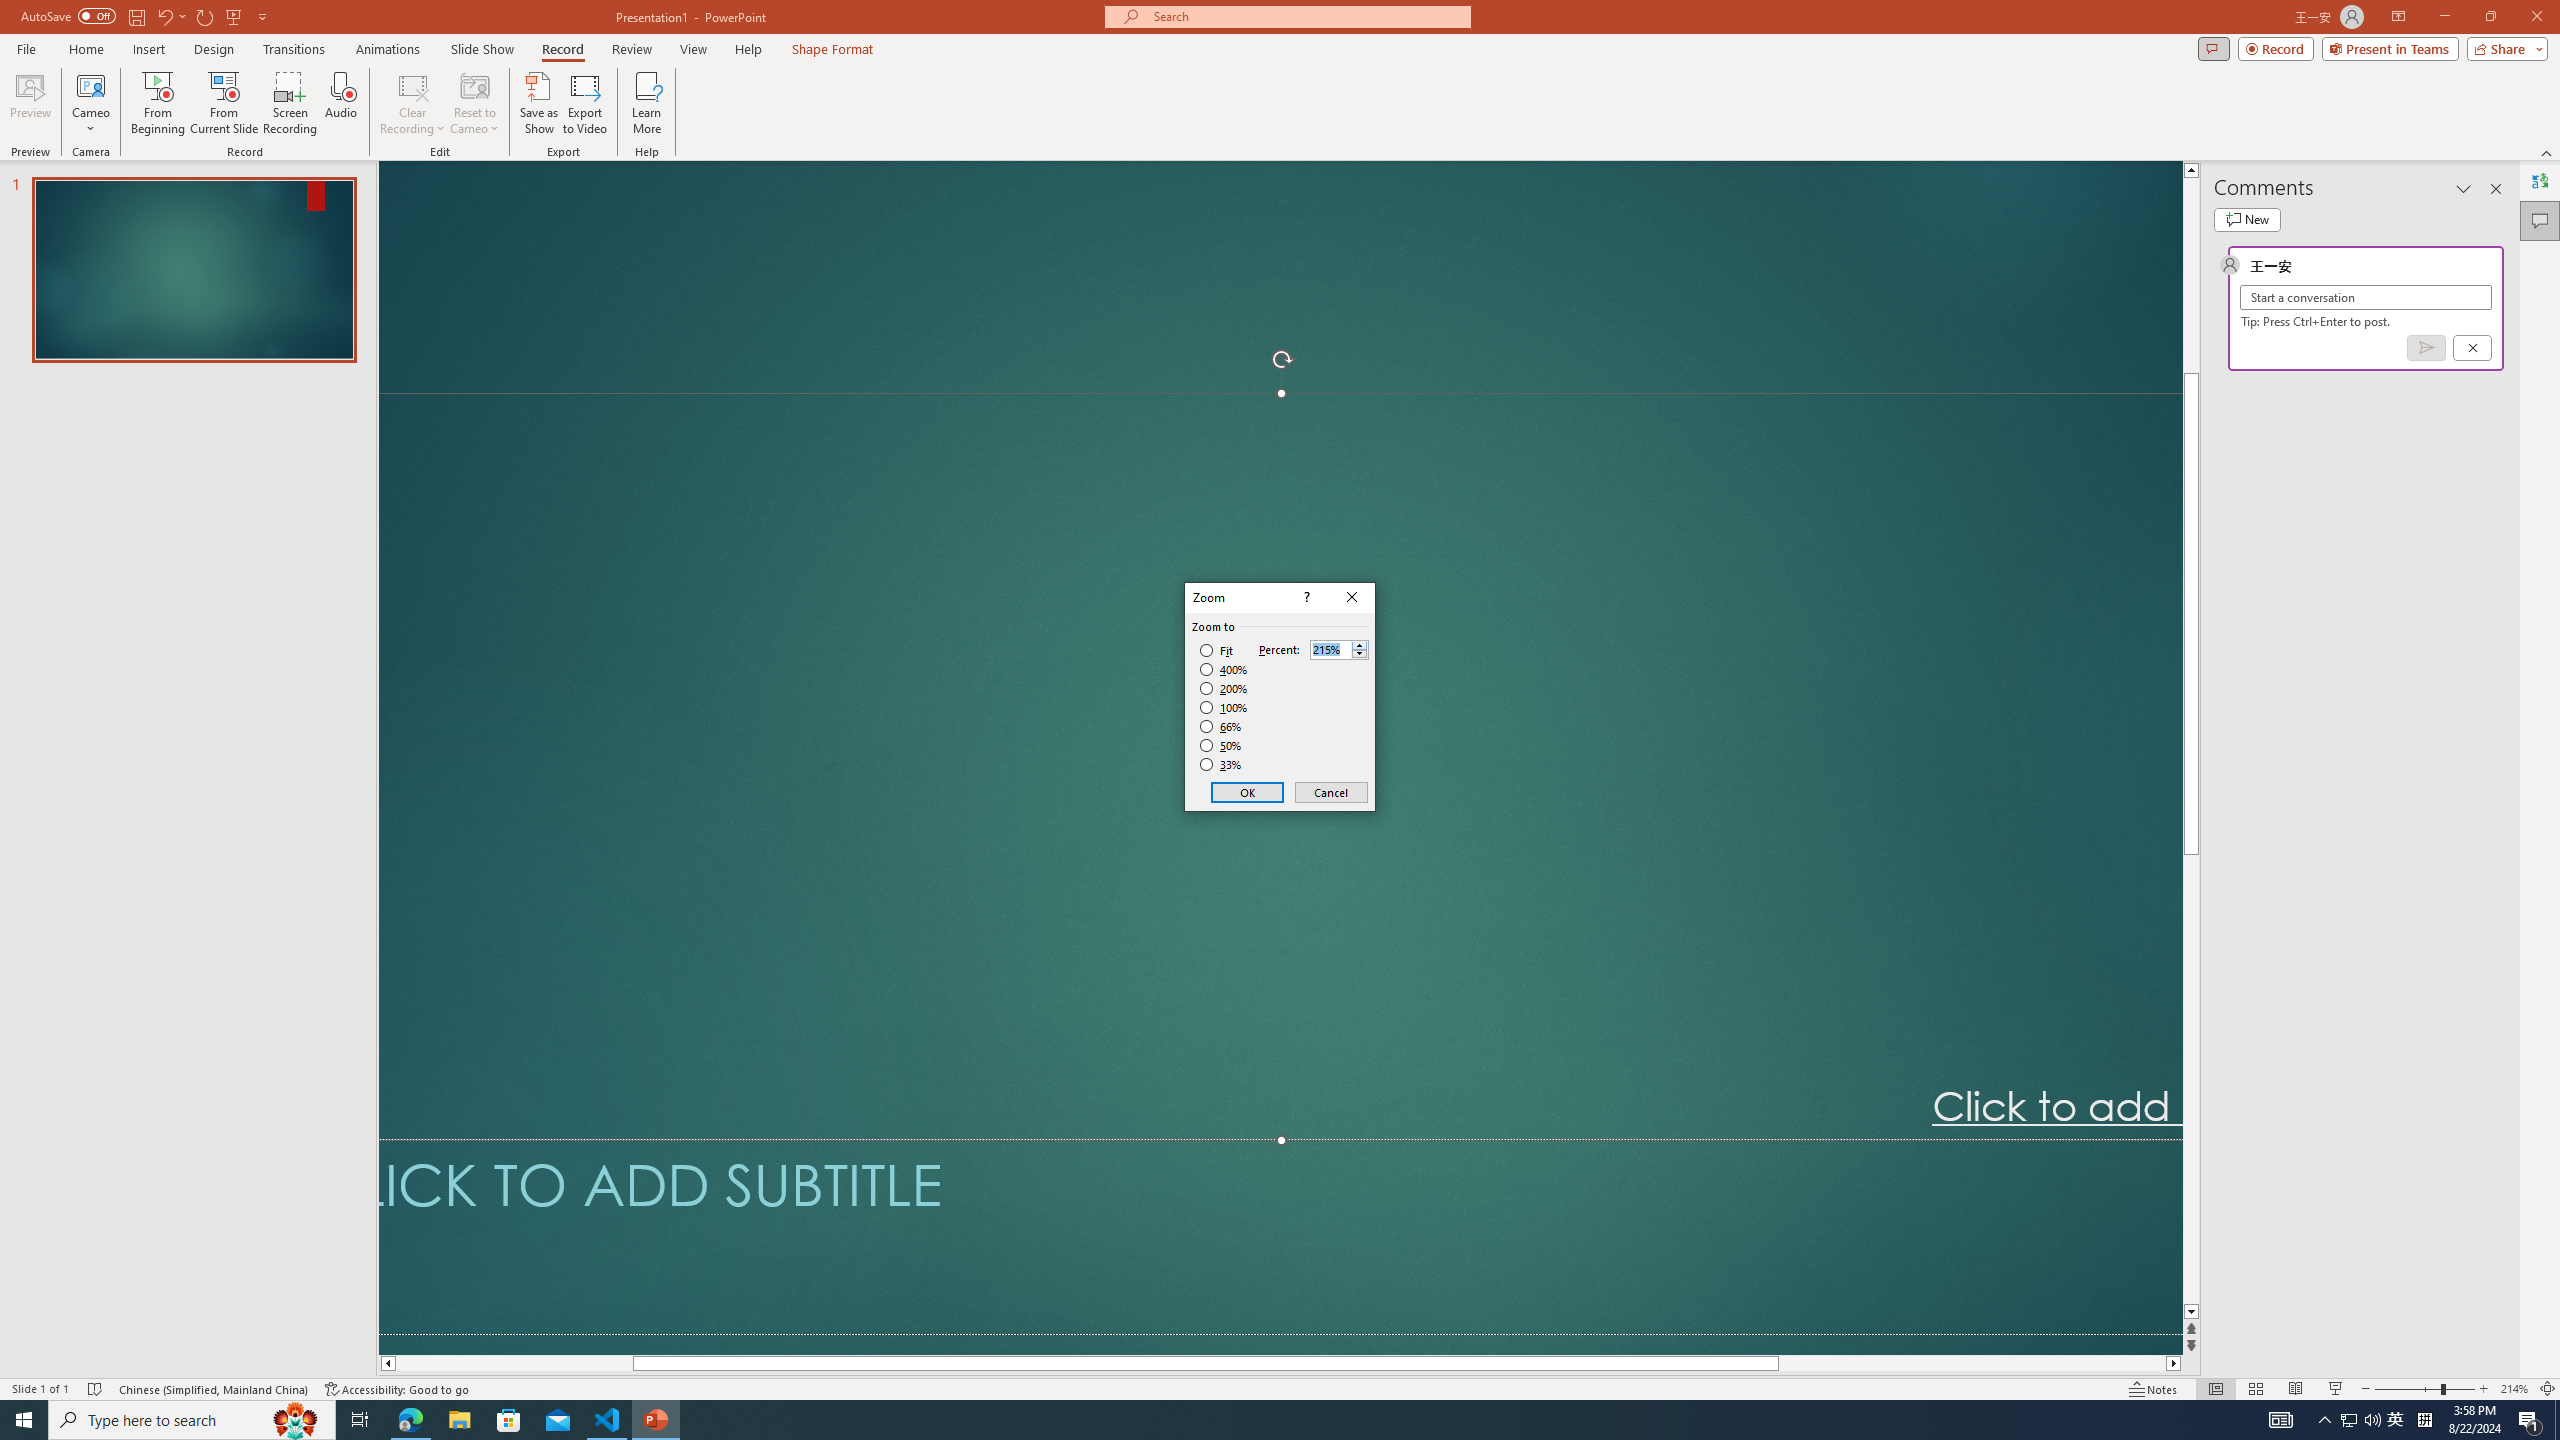 Image resolution: width=2560 pixels, height=1440 pixels. What do you see at coordinates (538, 103) in the screenshot?
I see `Save as Show` at bounding box center [538, 103].